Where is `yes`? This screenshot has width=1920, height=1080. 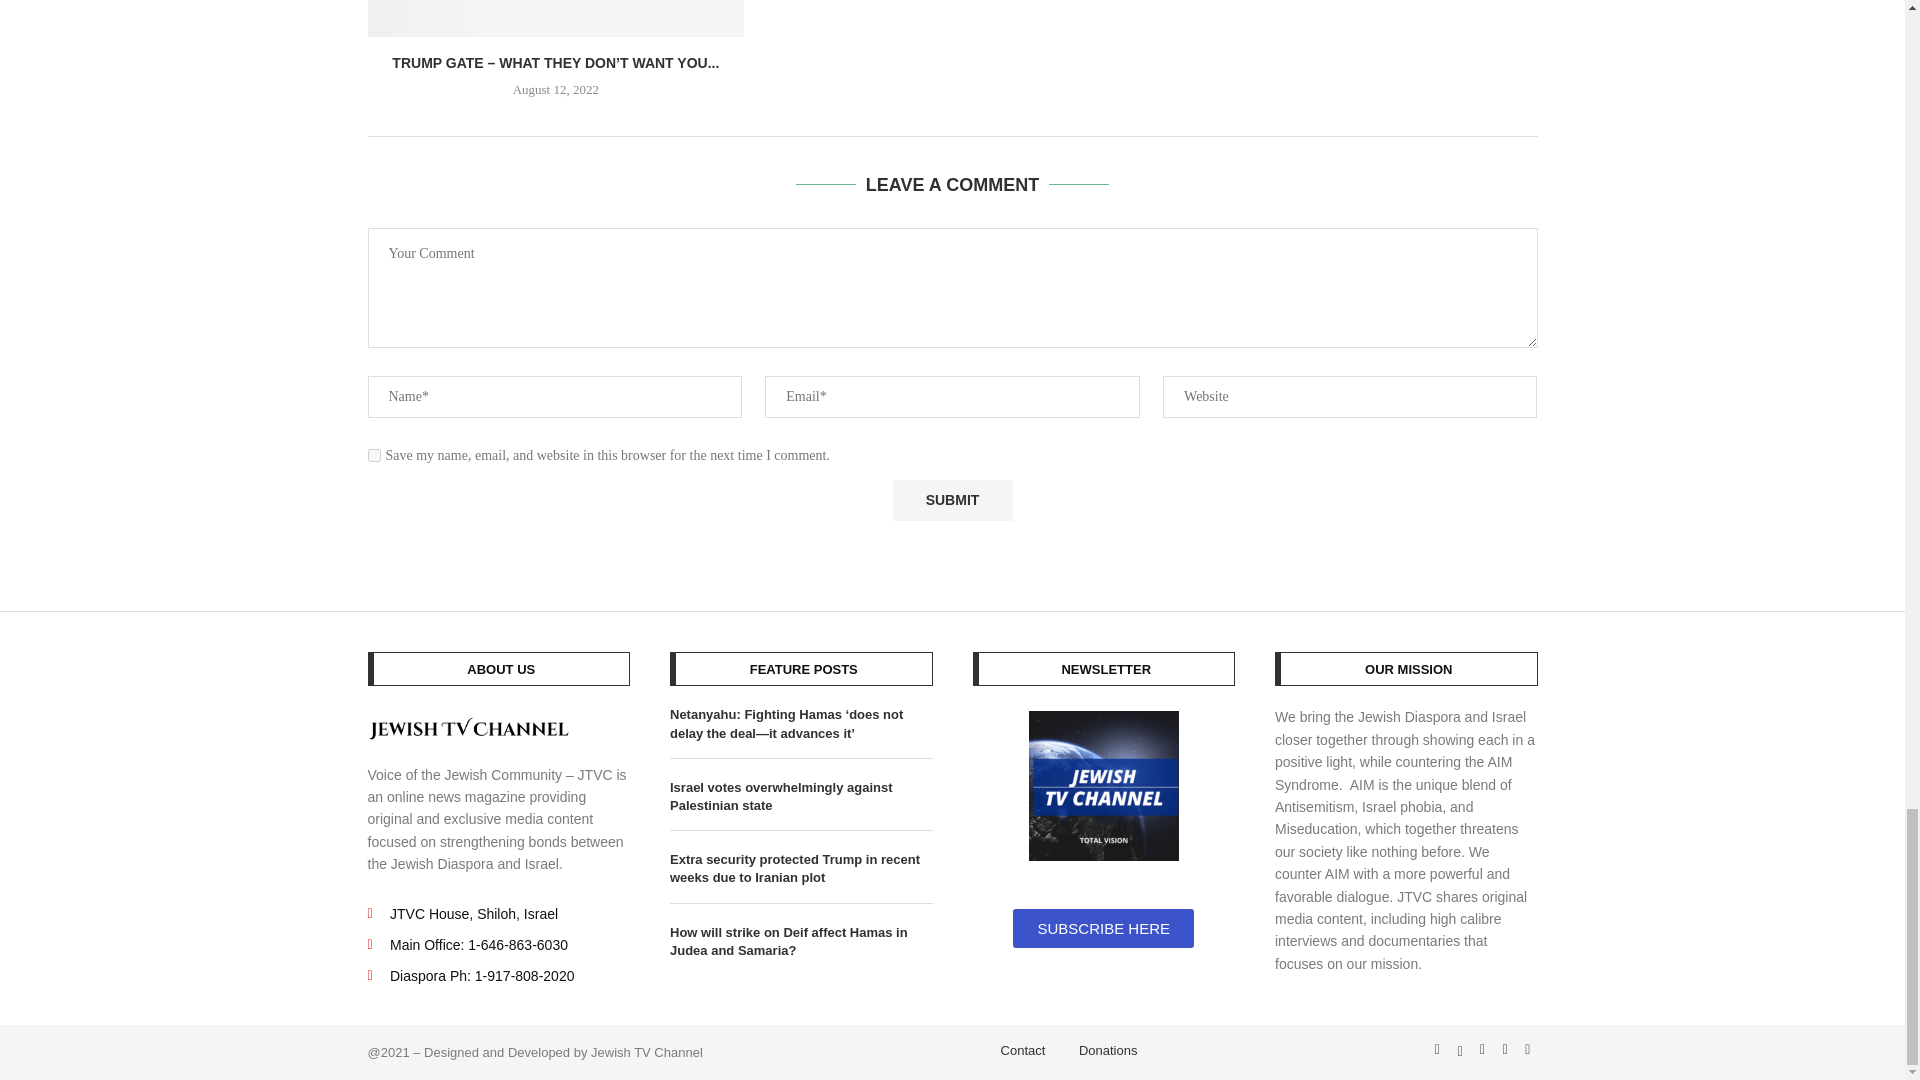
yes is located at coordinates (374, 456).